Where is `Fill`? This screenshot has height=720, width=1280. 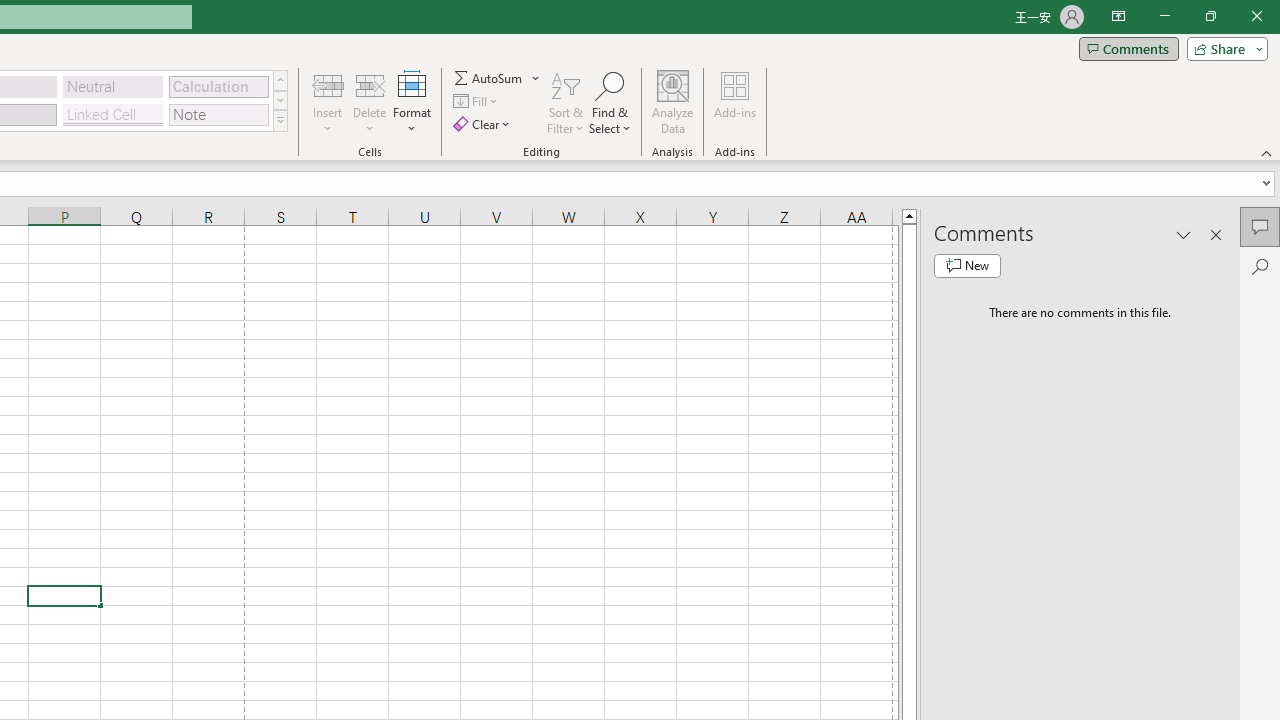
Fill is located at coordinates (478, 102).